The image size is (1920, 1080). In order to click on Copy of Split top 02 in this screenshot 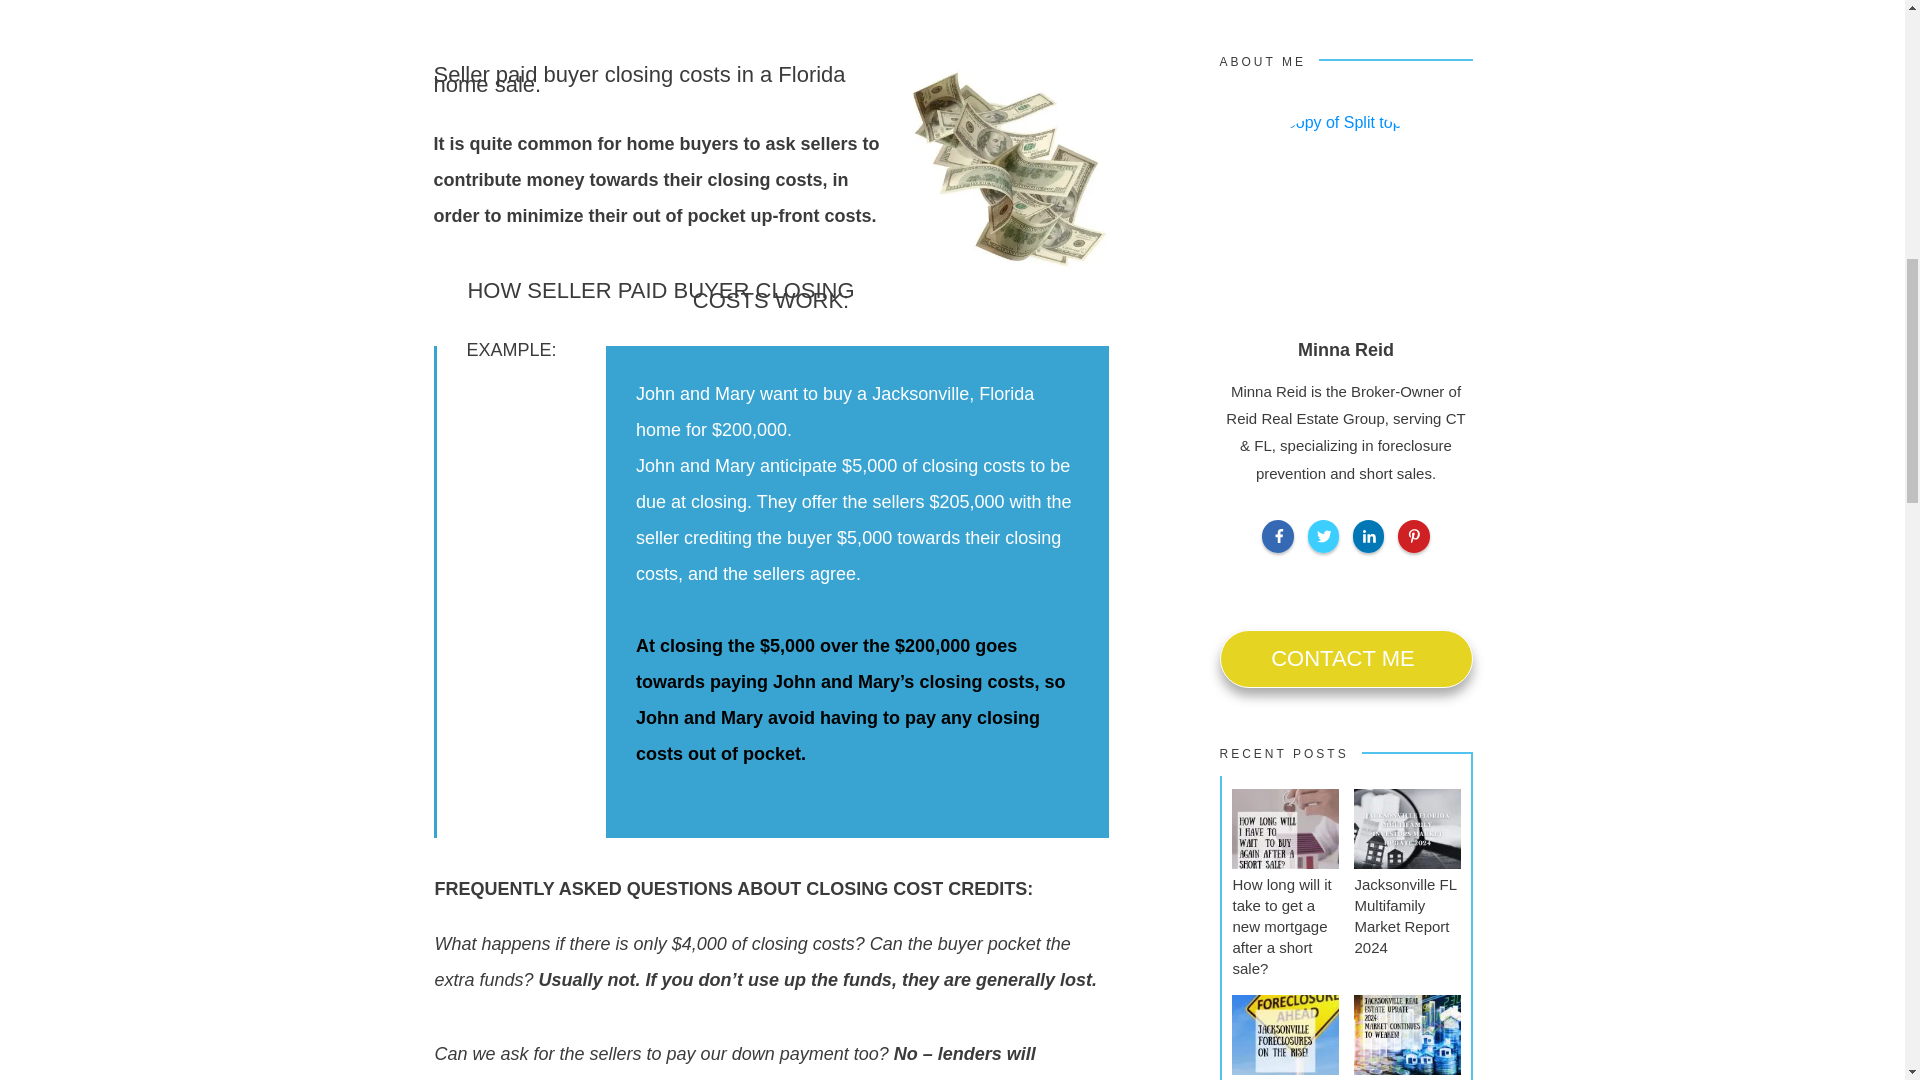, I will do `click(1346, 211)`.